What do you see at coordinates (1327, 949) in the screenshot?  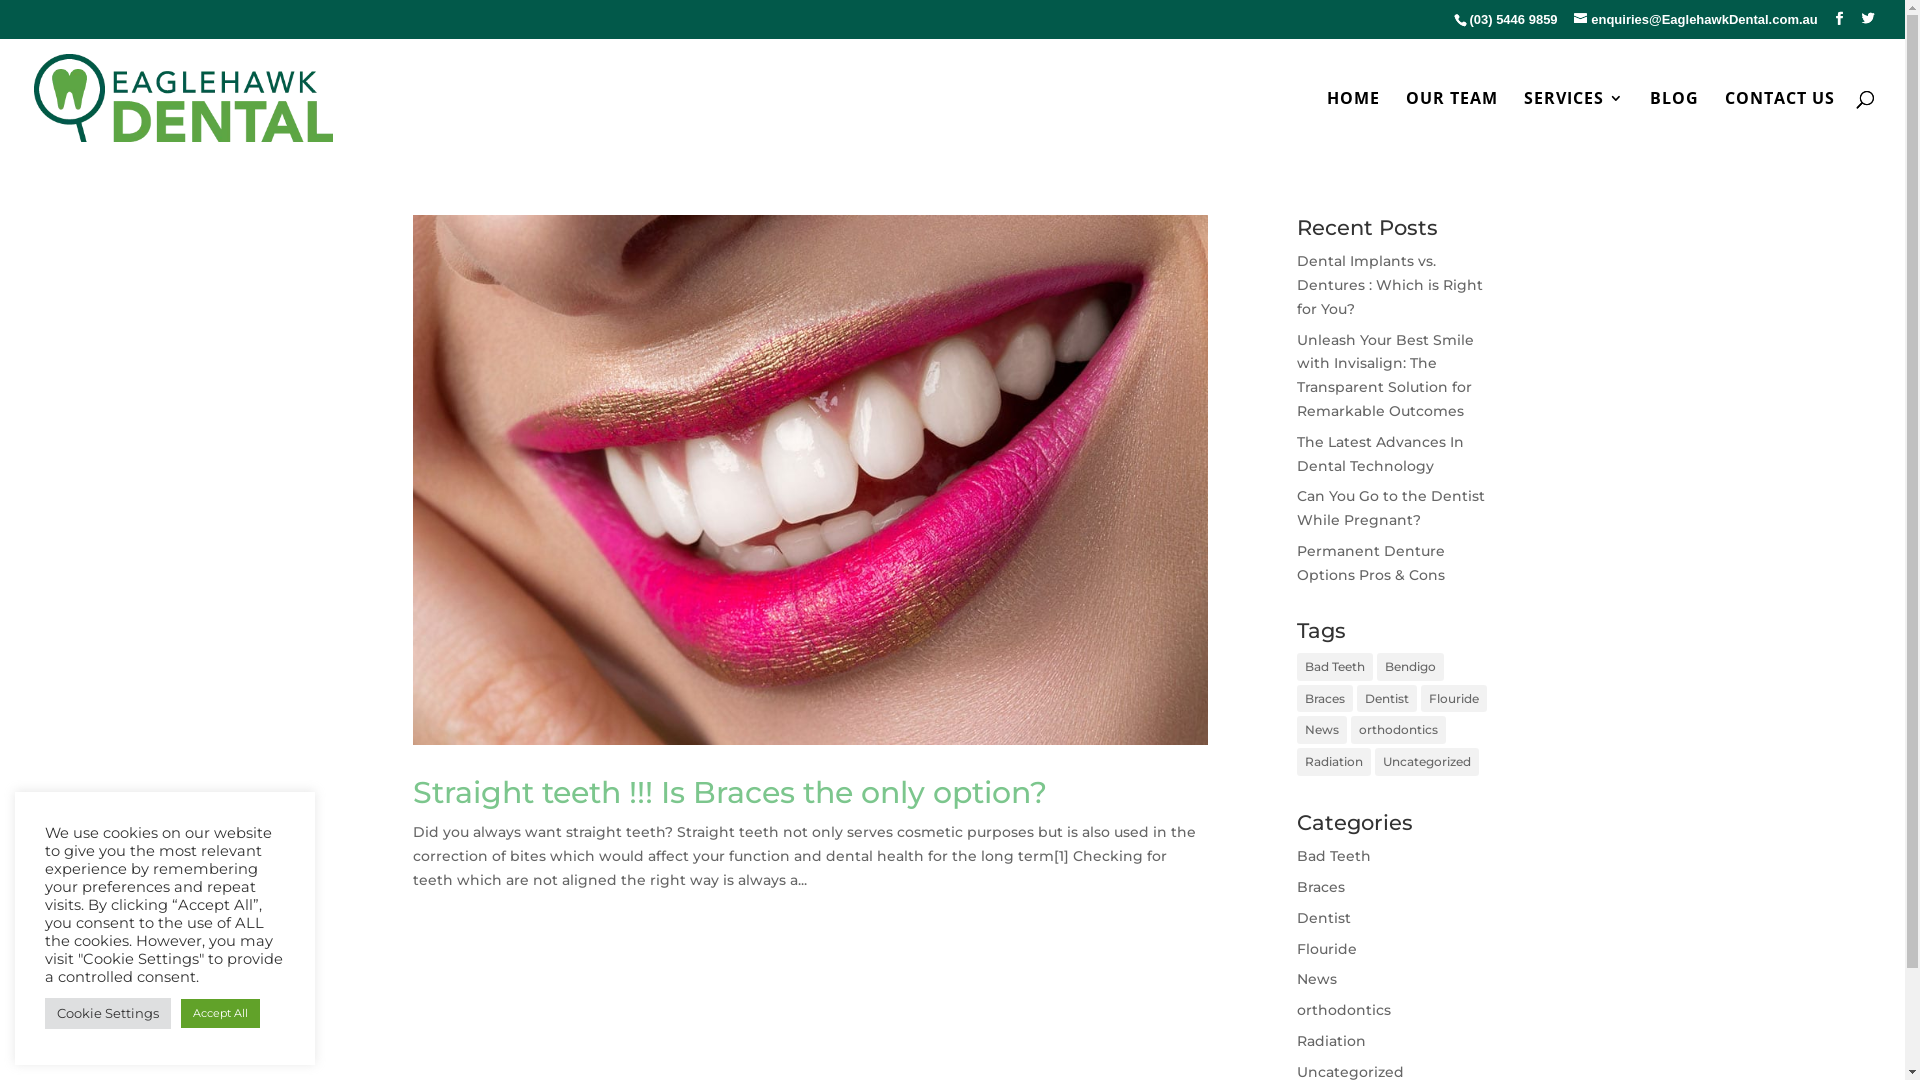 I see `Flouride` at bounding box center [1327, 949].